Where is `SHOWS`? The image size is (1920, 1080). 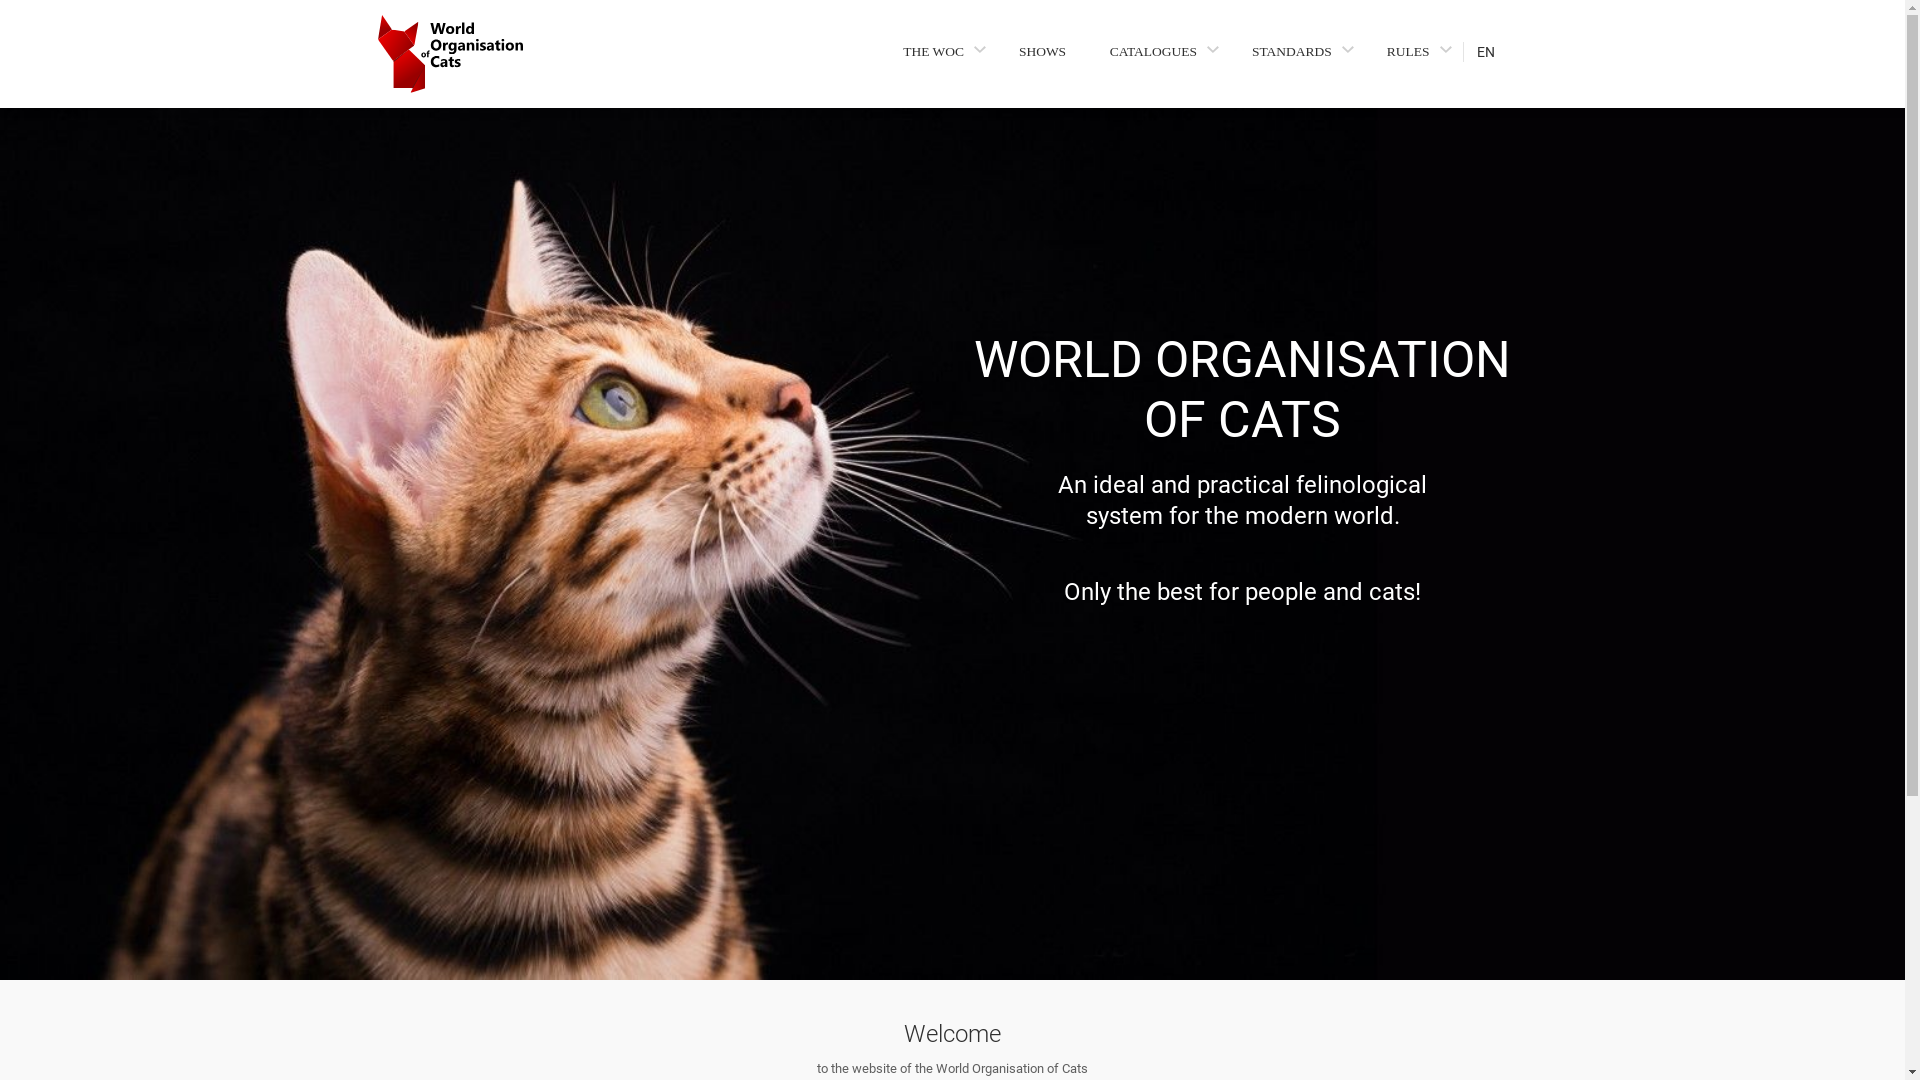
SHOWS is located at coordinates (1042, 52).